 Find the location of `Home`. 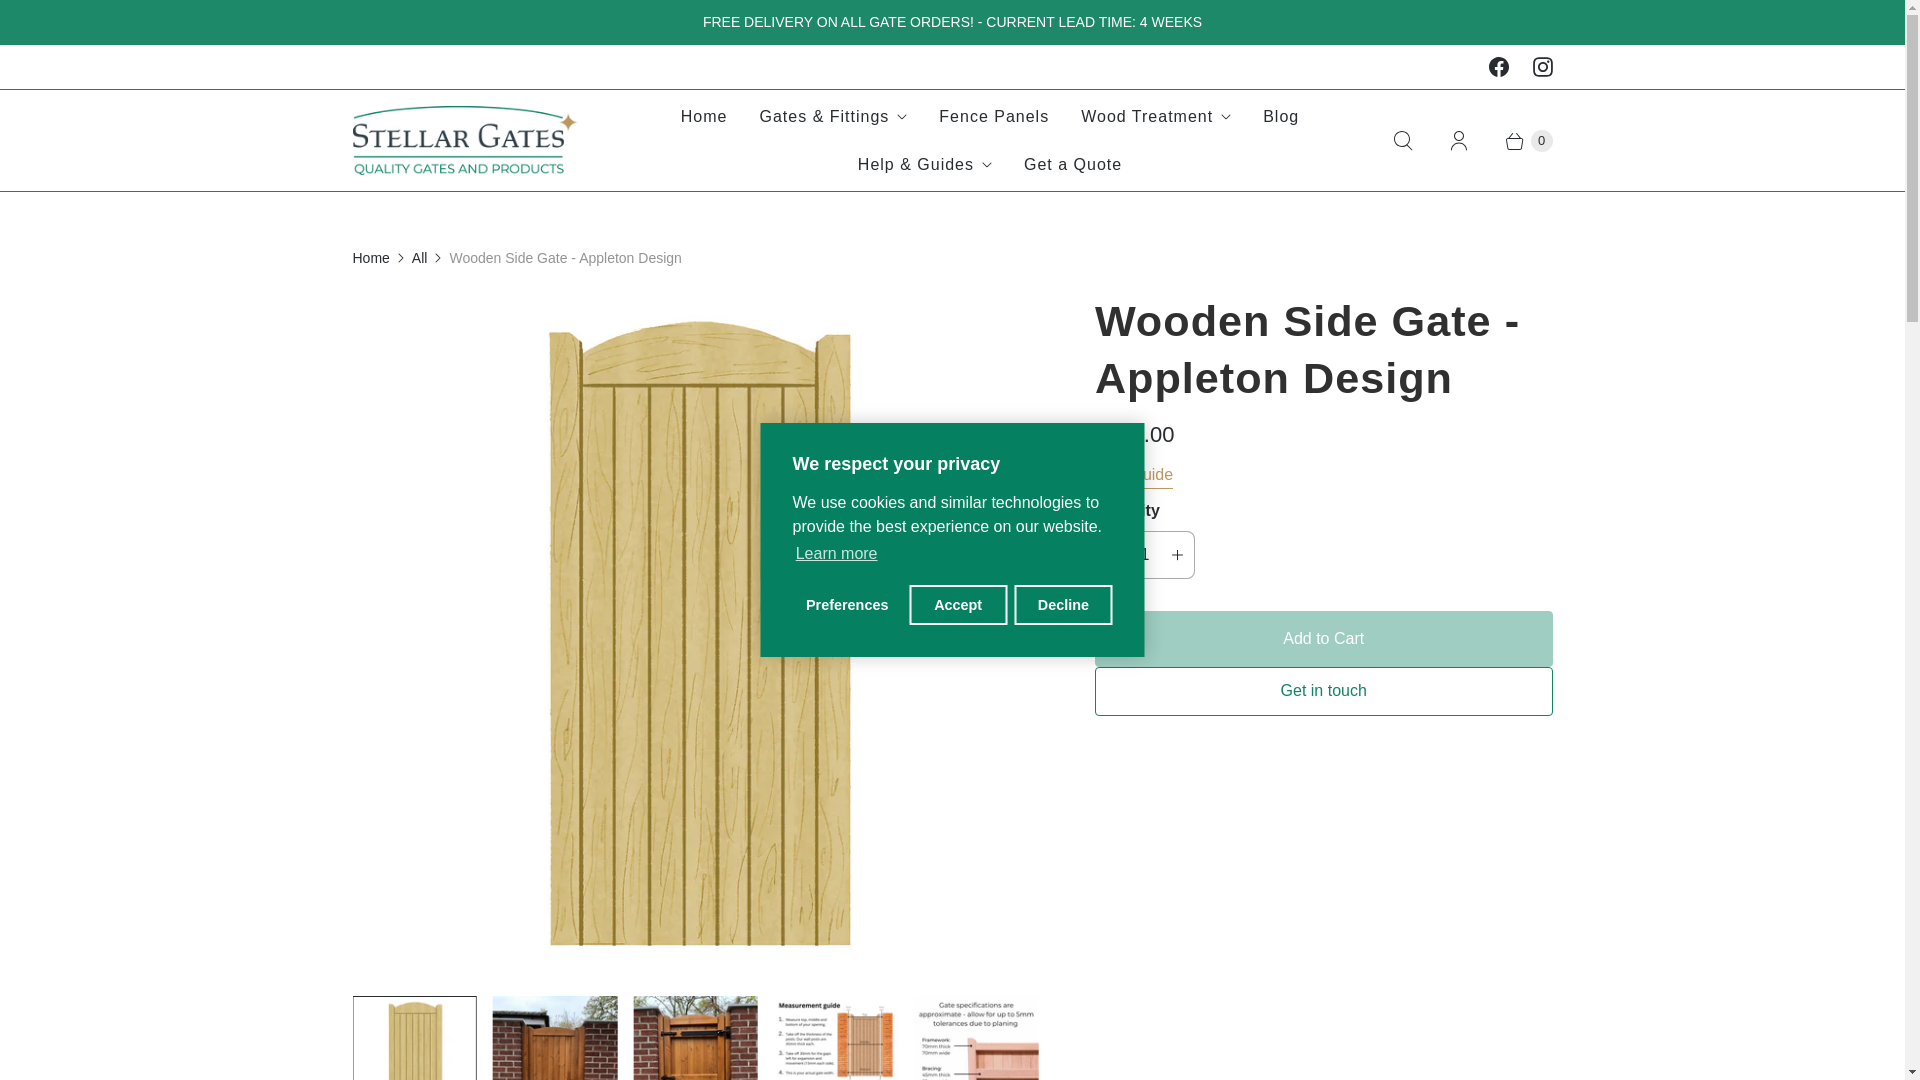

Home is located at coordinates (704, 116).